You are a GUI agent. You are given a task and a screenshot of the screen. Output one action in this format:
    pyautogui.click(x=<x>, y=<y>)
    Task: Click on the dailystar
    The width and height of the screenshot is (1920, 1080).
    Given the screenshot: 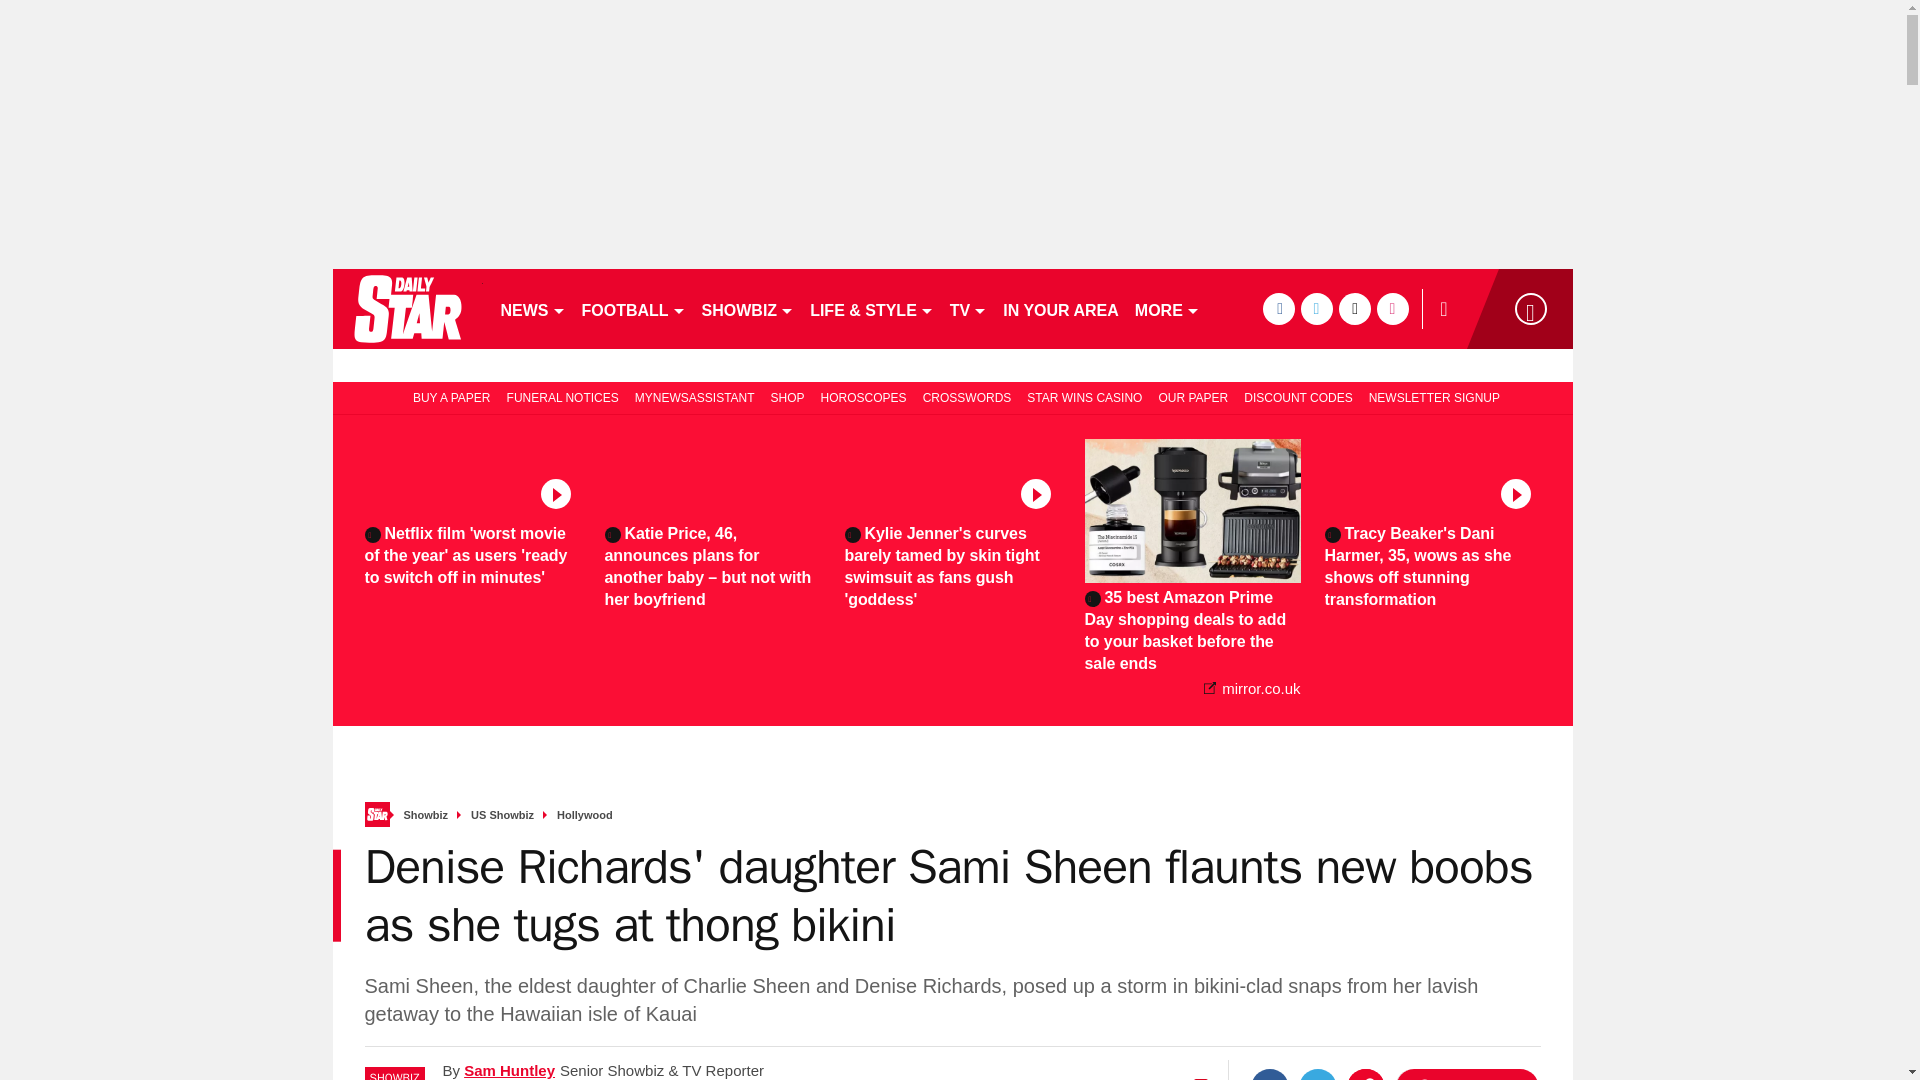 What is the action you would take?
    pyautogui.click(x=406, y=308)
    